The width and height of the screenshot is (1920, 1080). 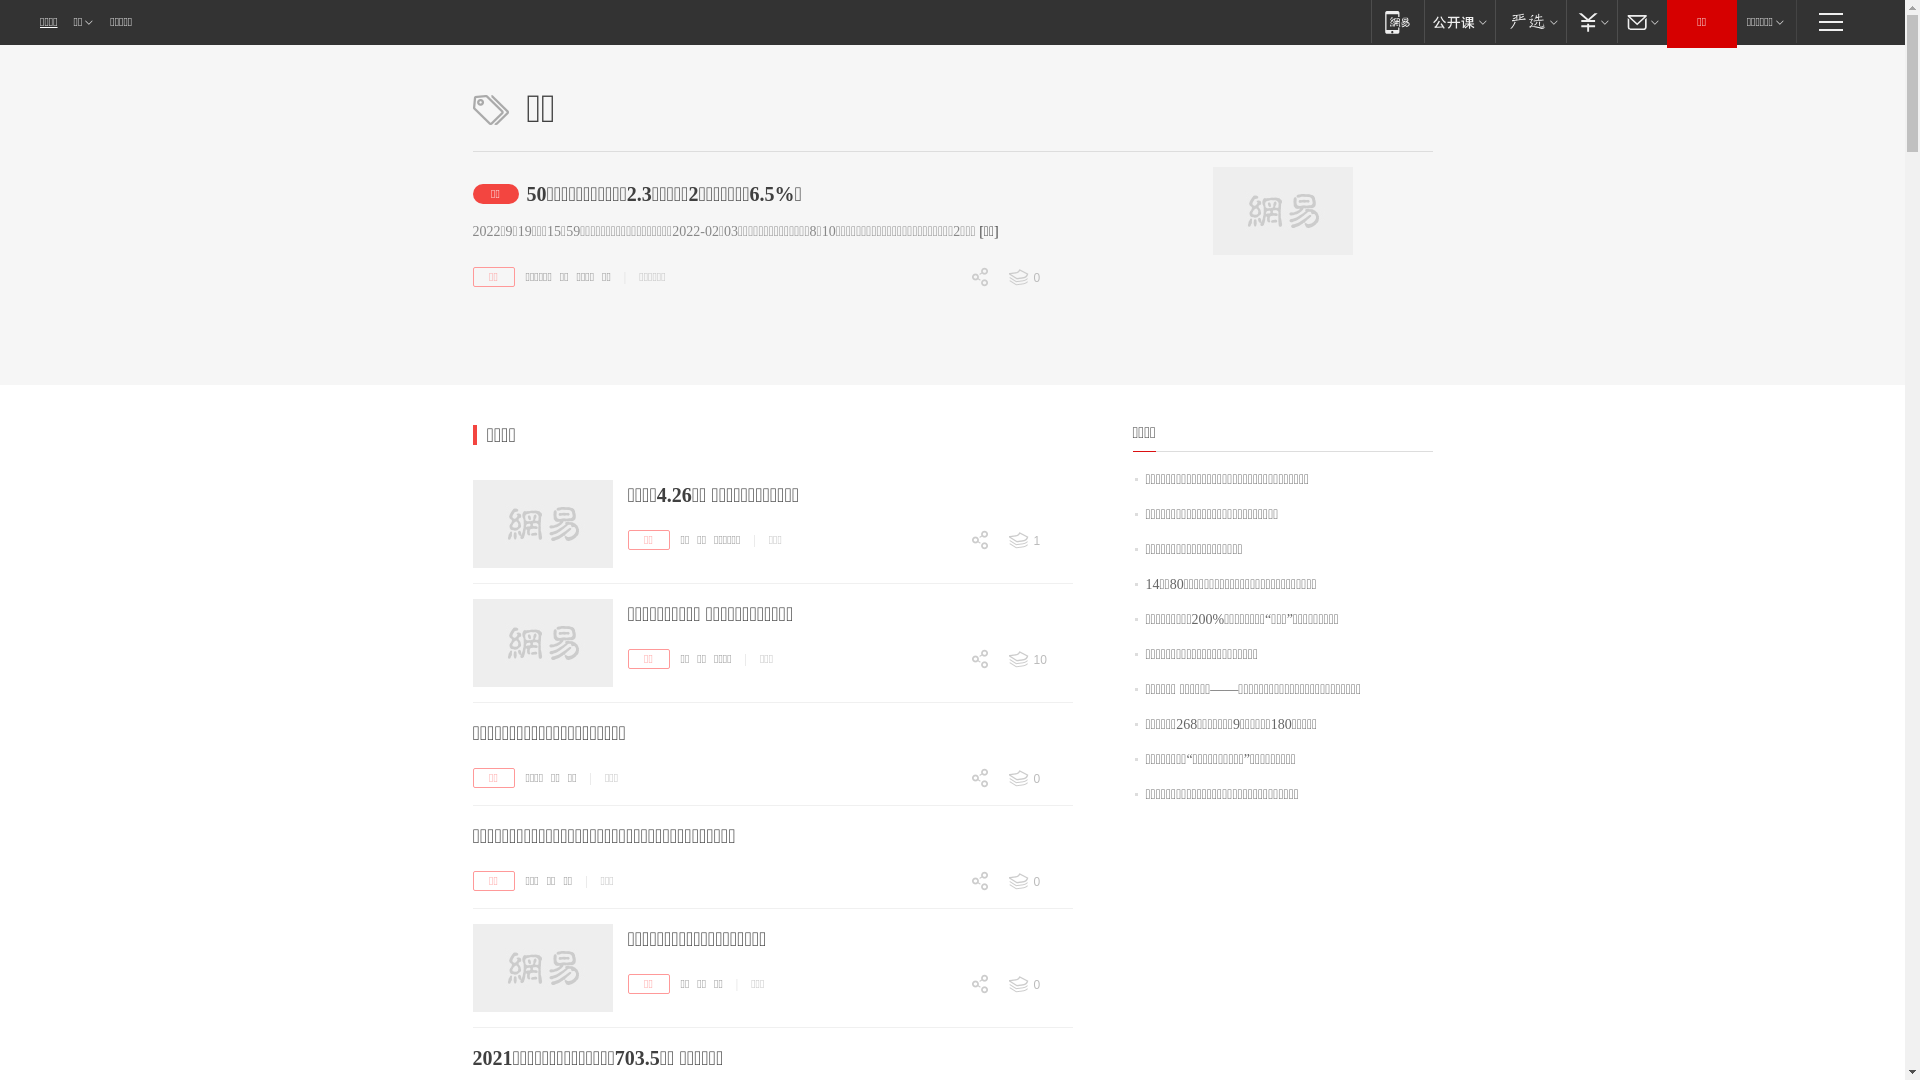 What do you see at coordinates (940, 986) in the screenshot?
I see `0` at bounding box center [940, 986].